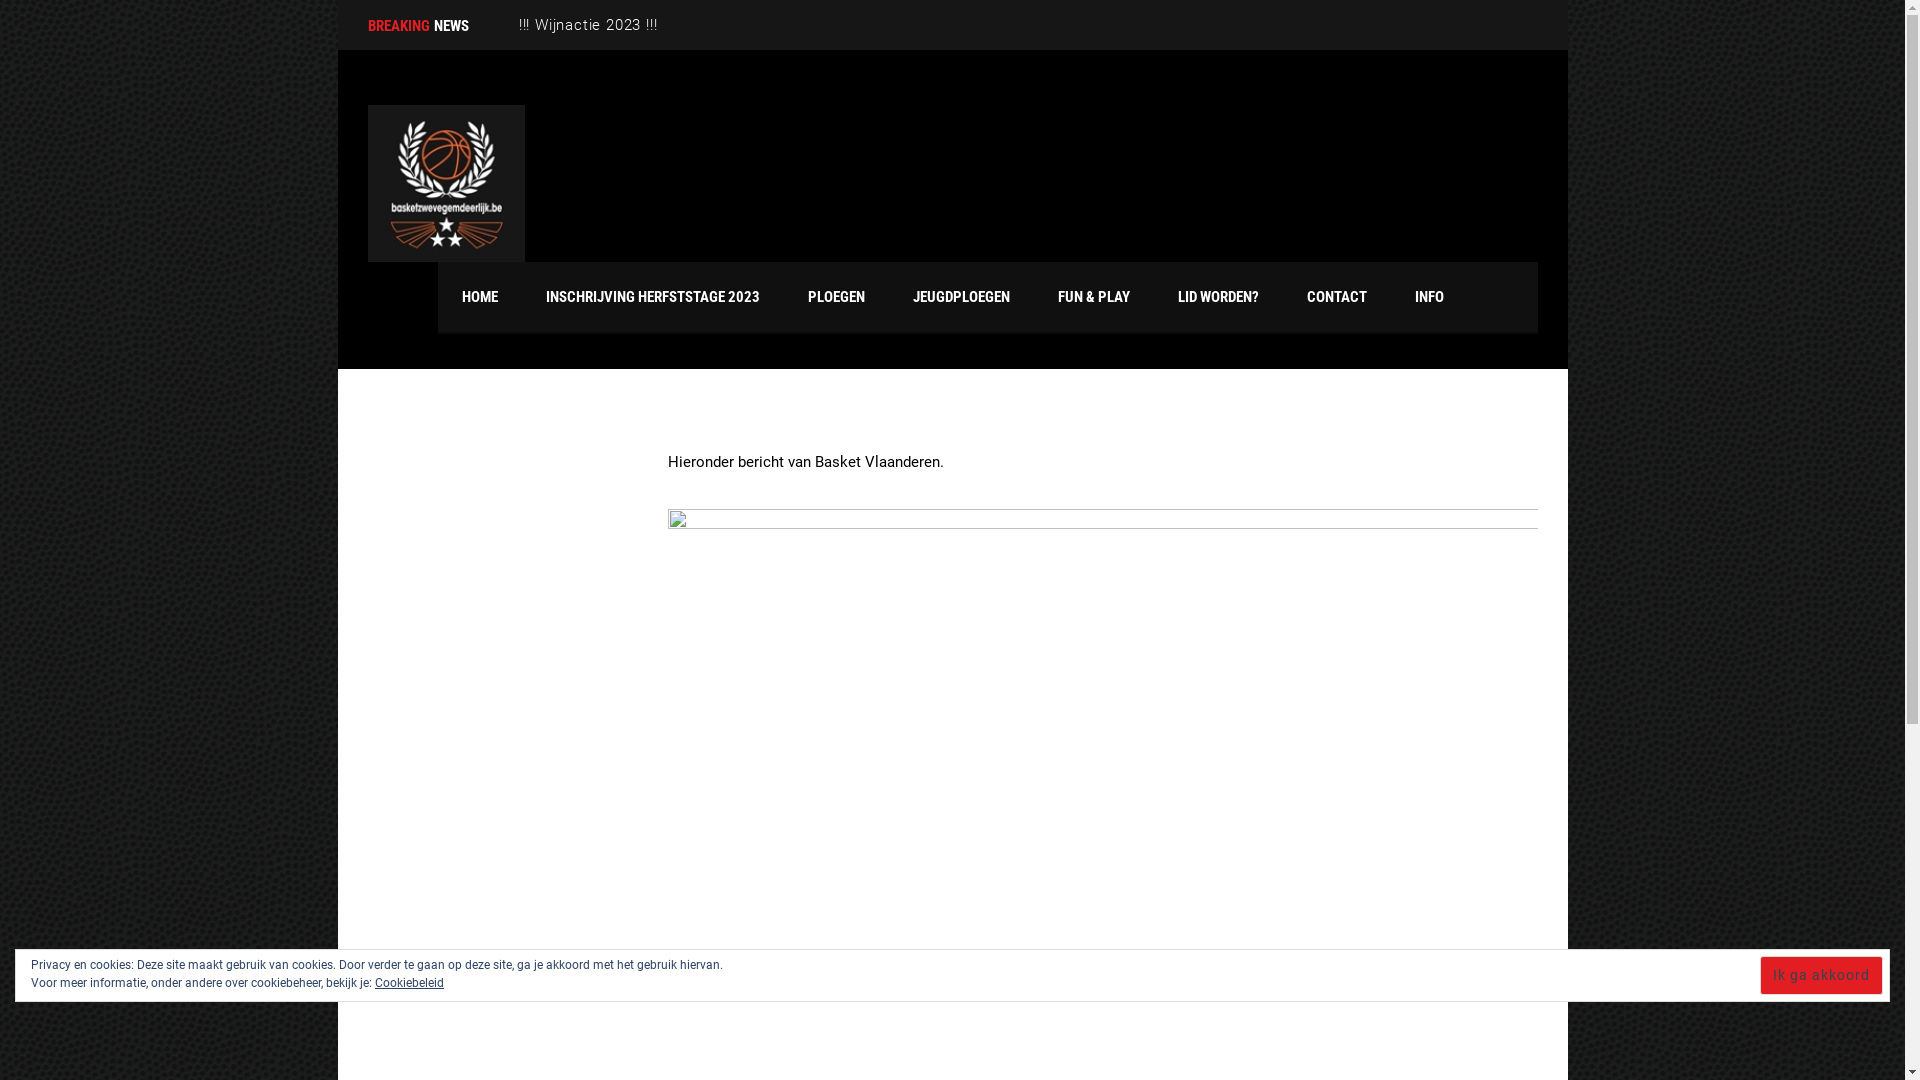 This screenshot has height=1080, width=1920. I want to click on INFO, so click(1428, 297).